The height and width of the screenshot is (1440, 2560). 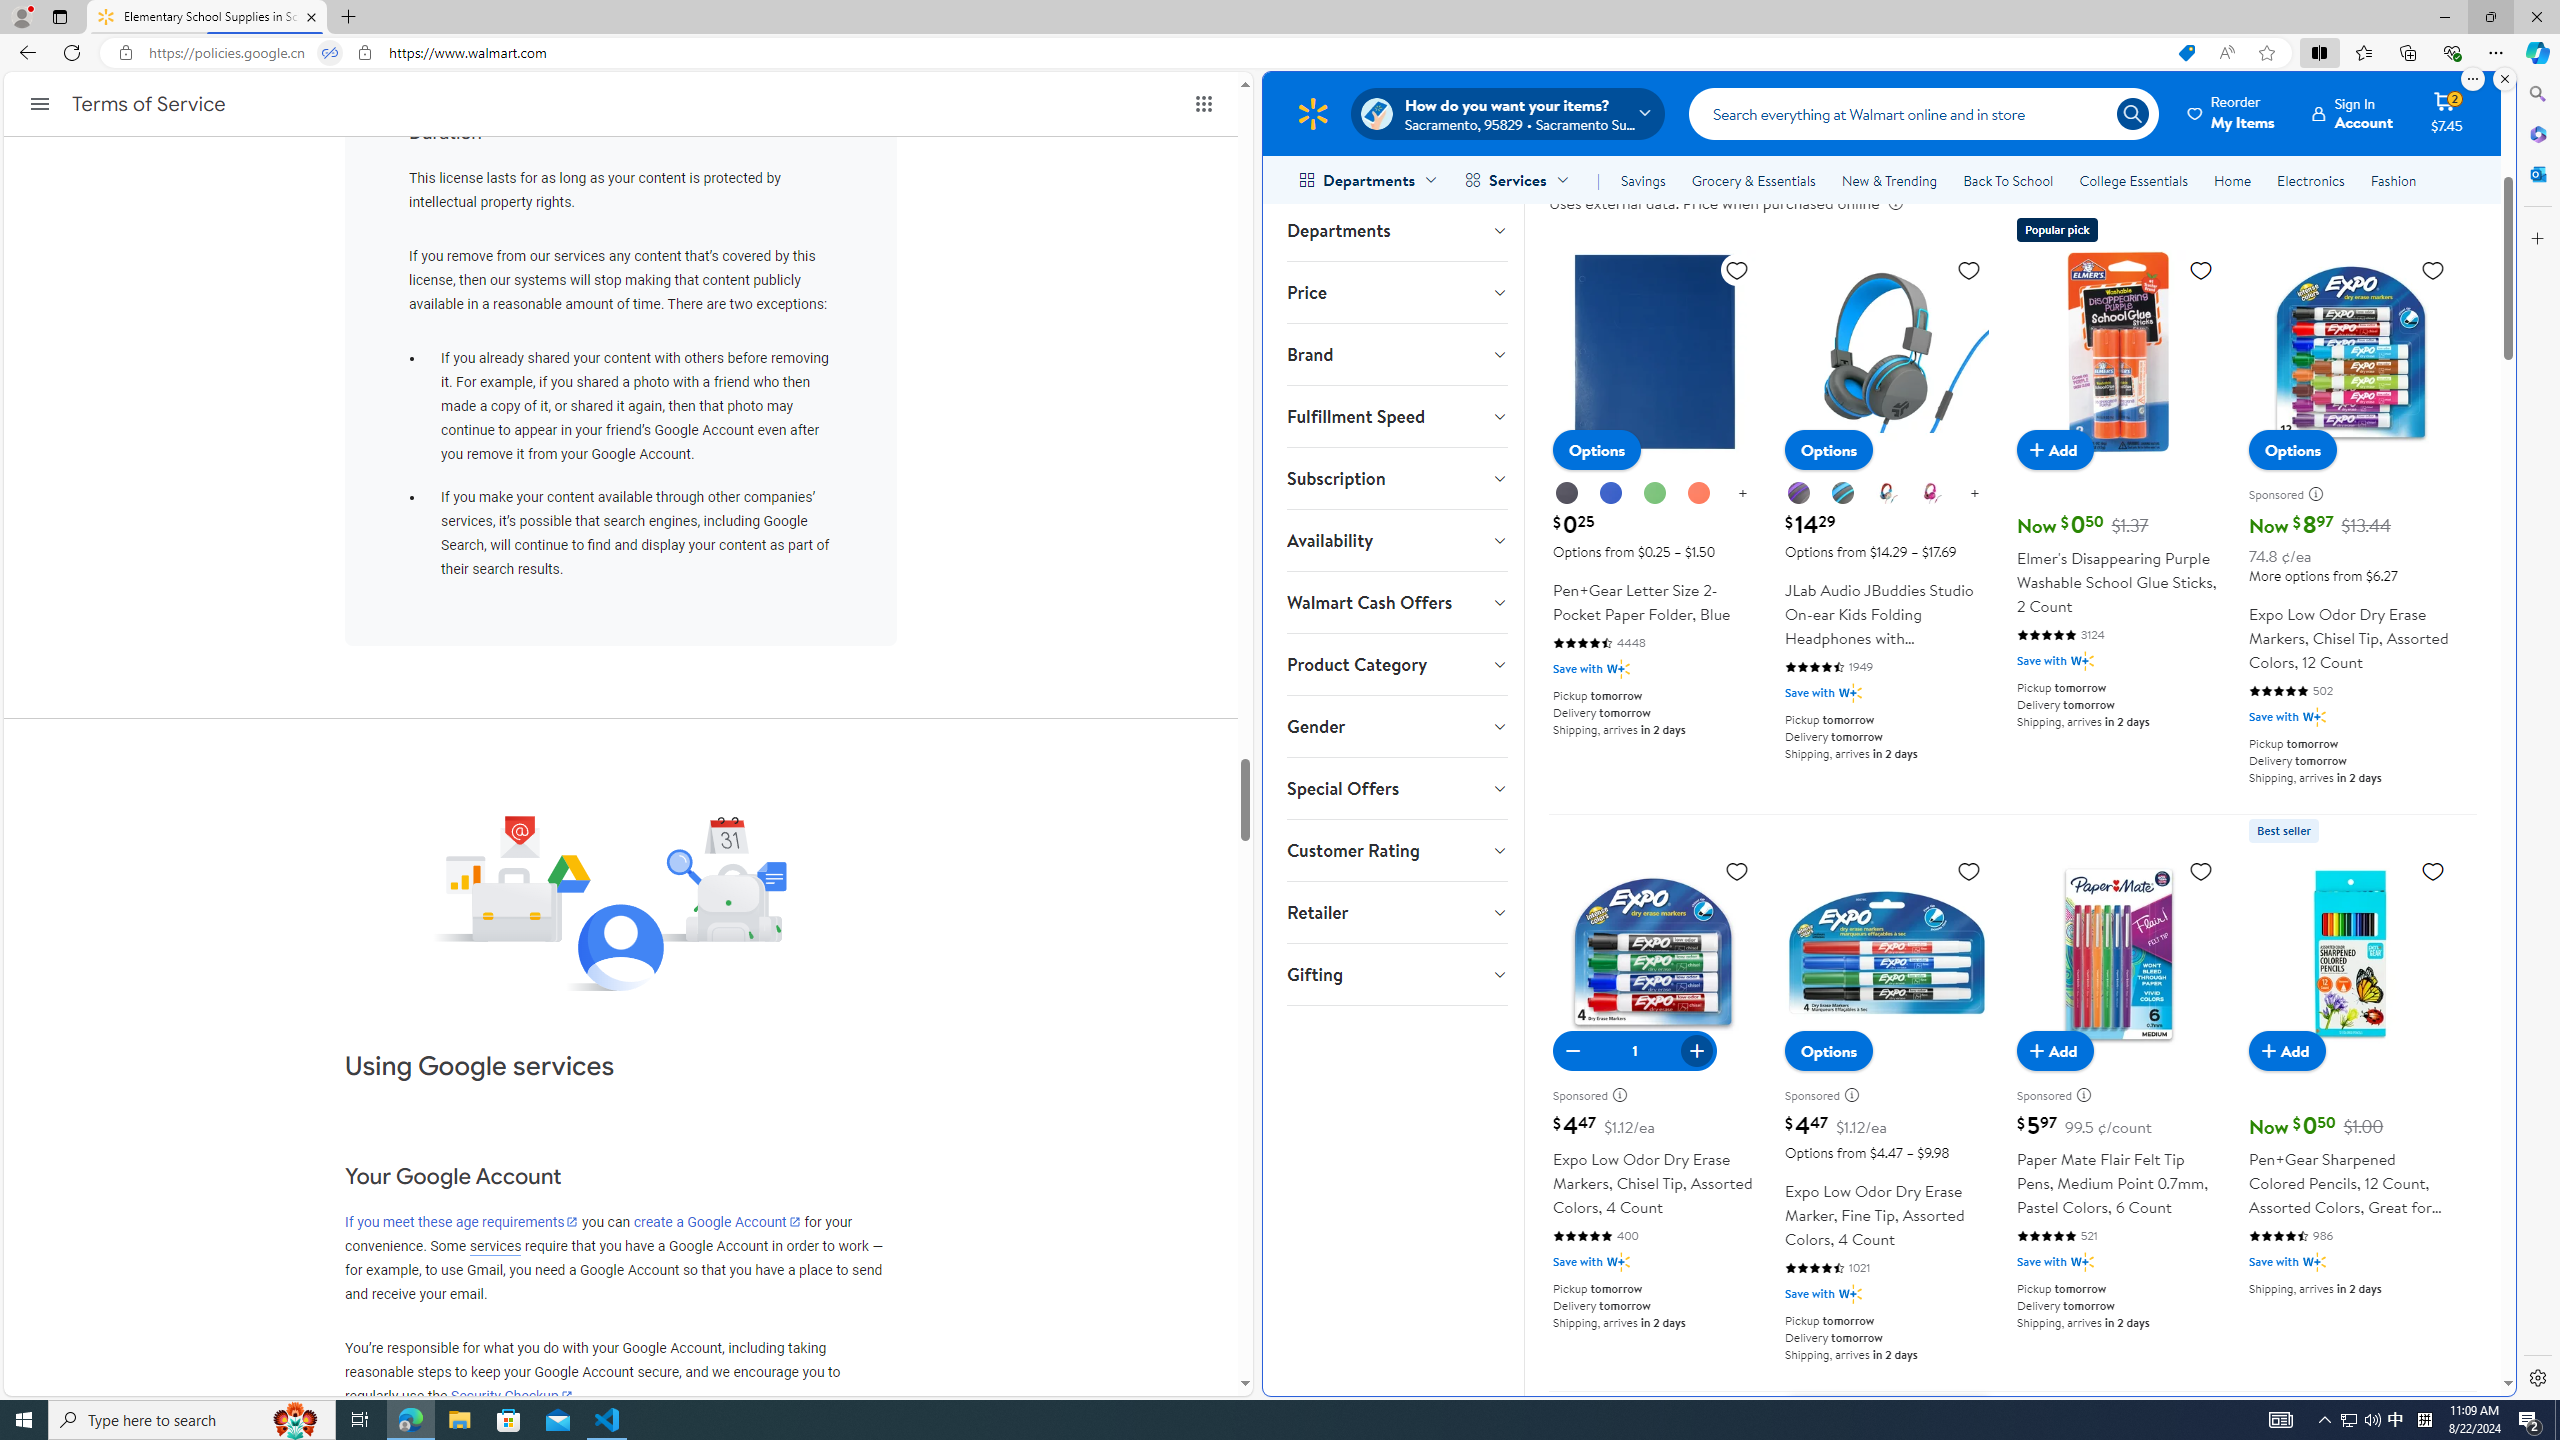 I want to click on Multicolor, so click(x=1888, y=494).